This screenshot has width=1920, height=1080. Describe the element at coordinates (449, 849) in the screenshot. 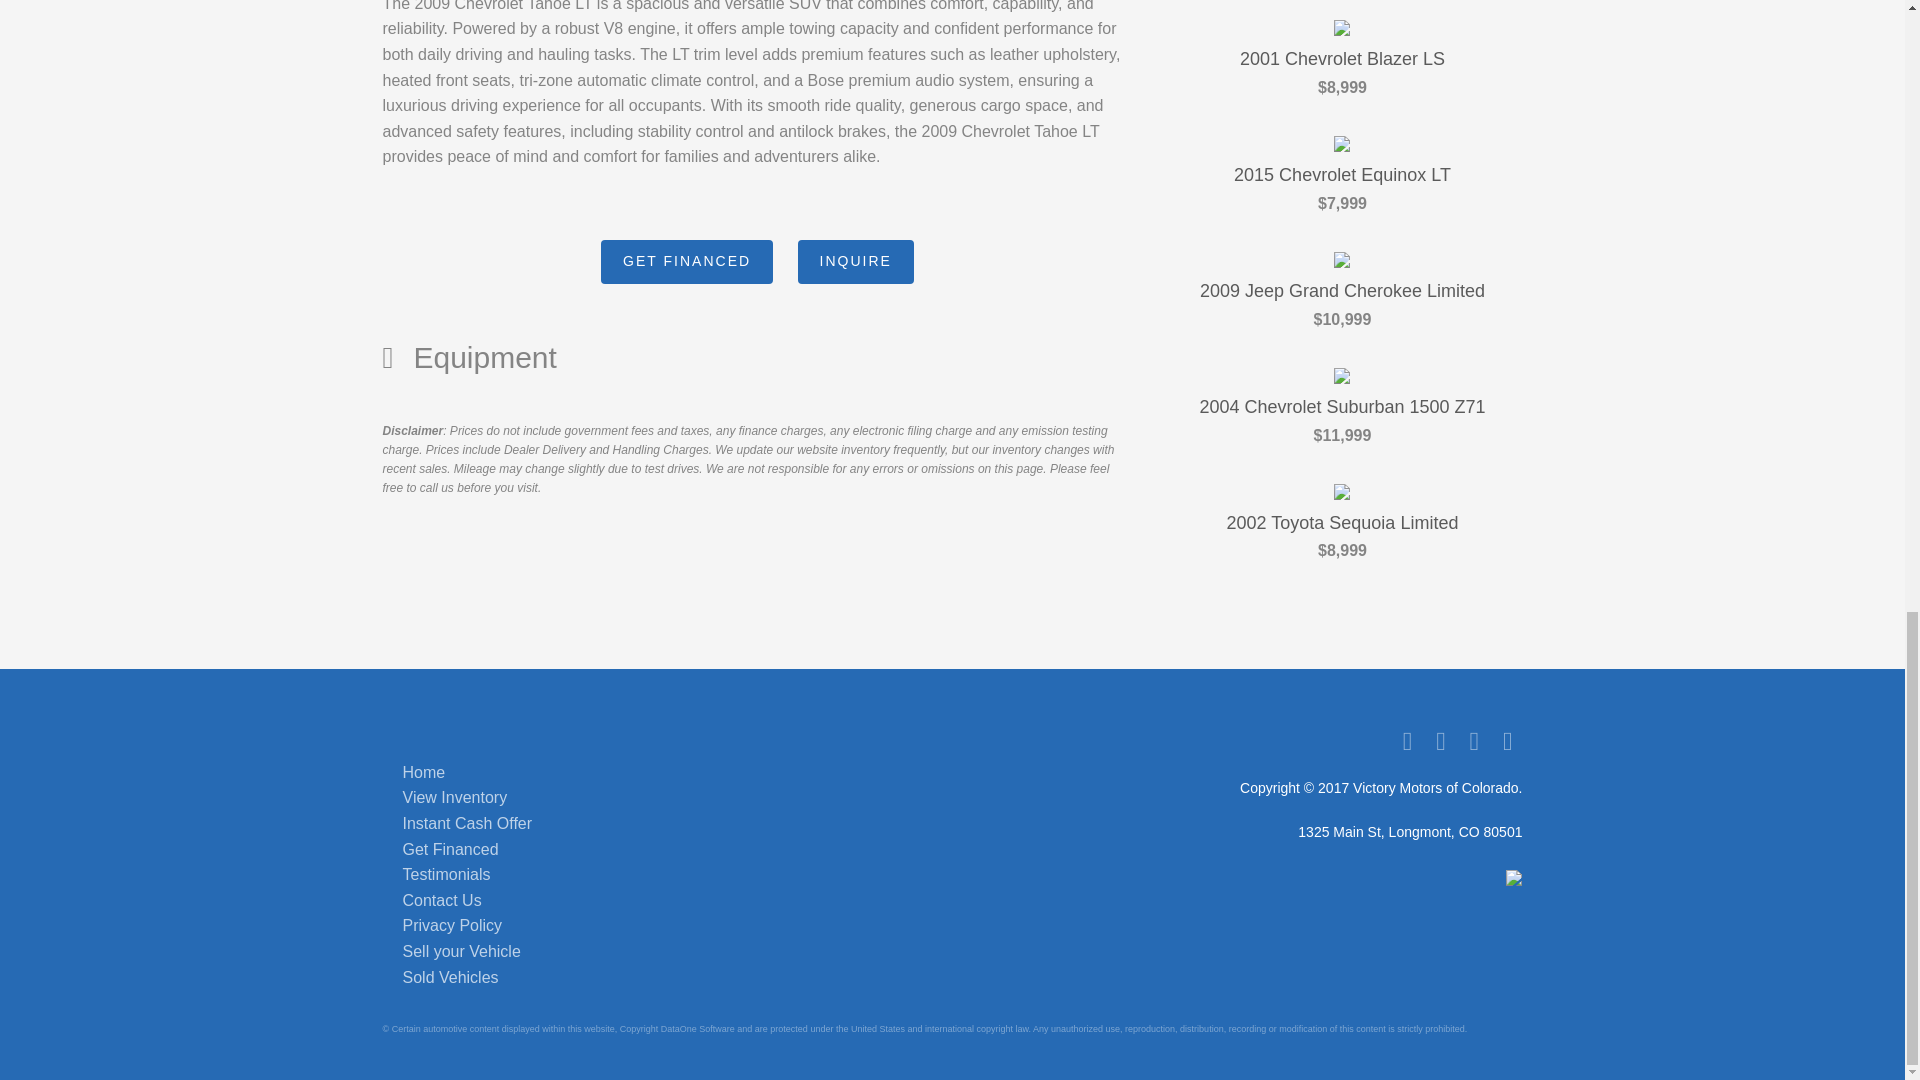

I see `Get Financed` at that location.